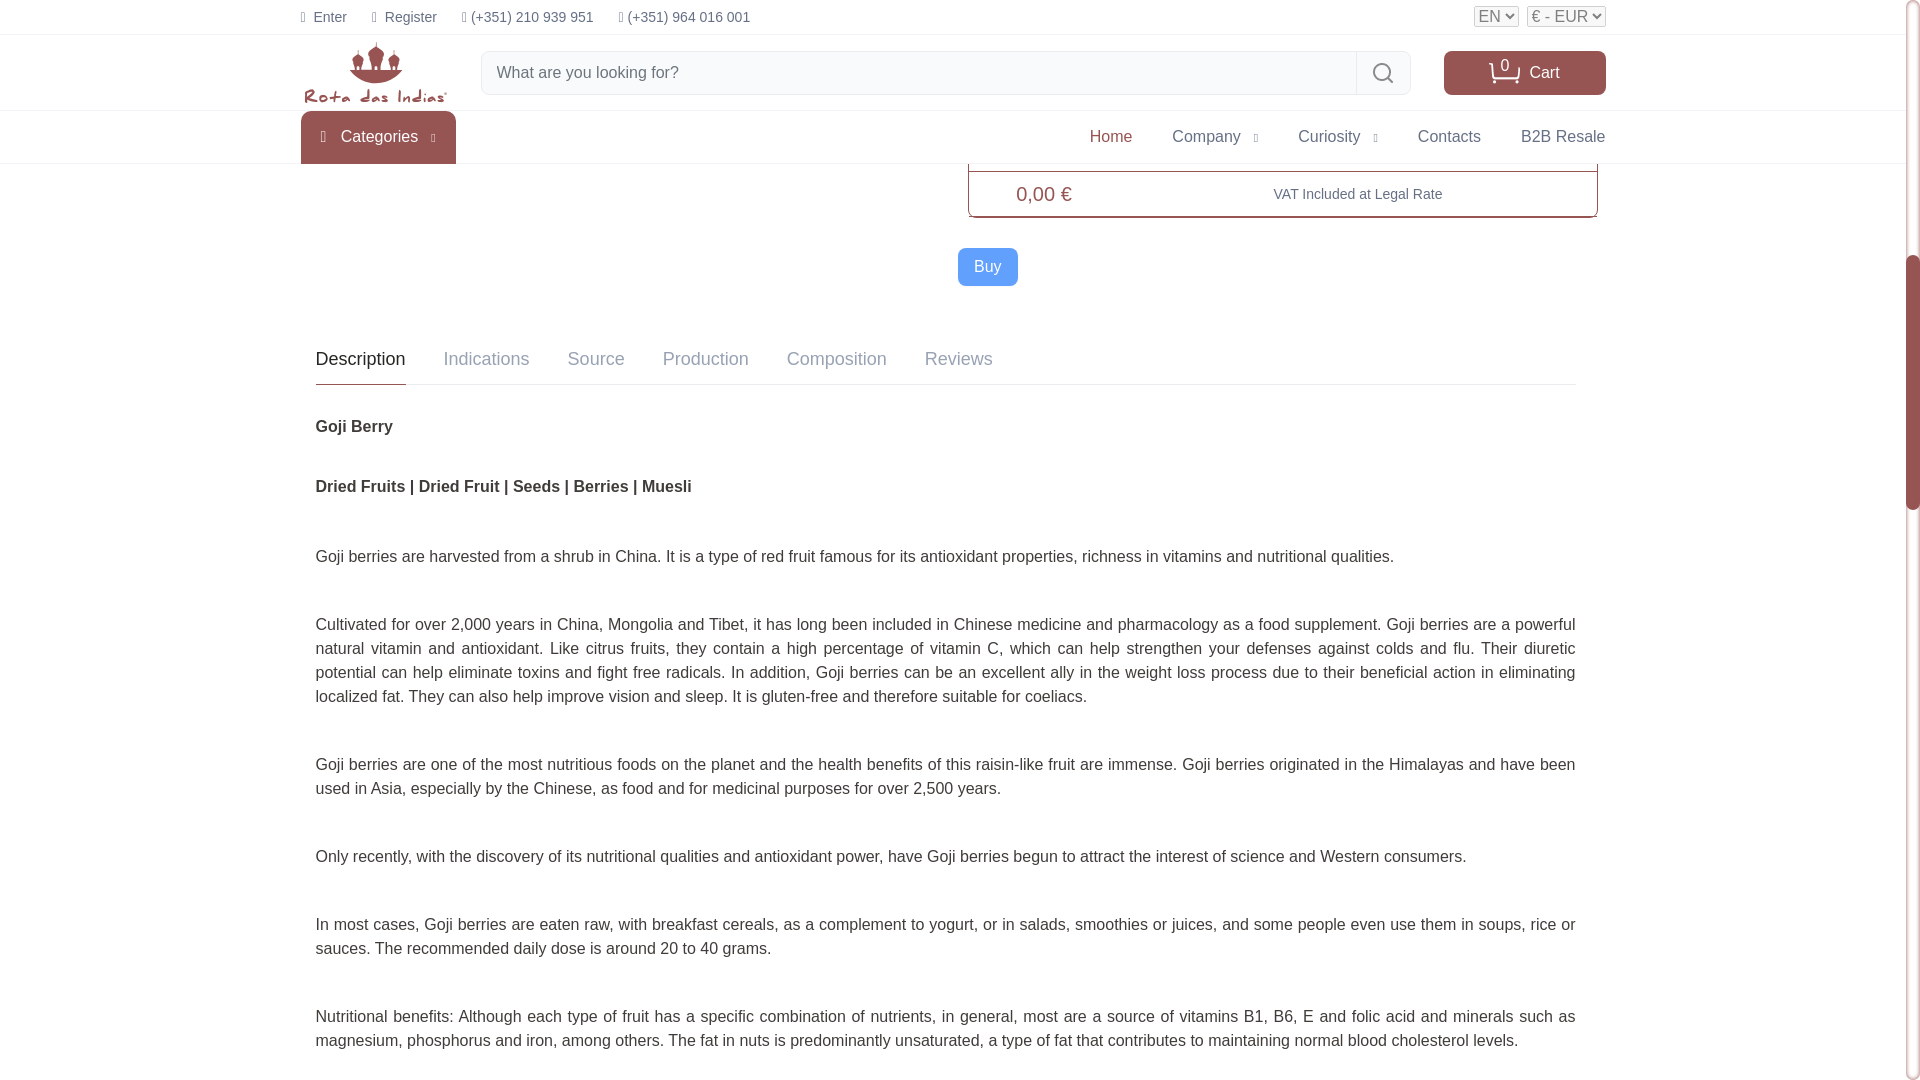 This screenshot has width=1920, height=1080. I want to click on 0, so click(1043, 134).